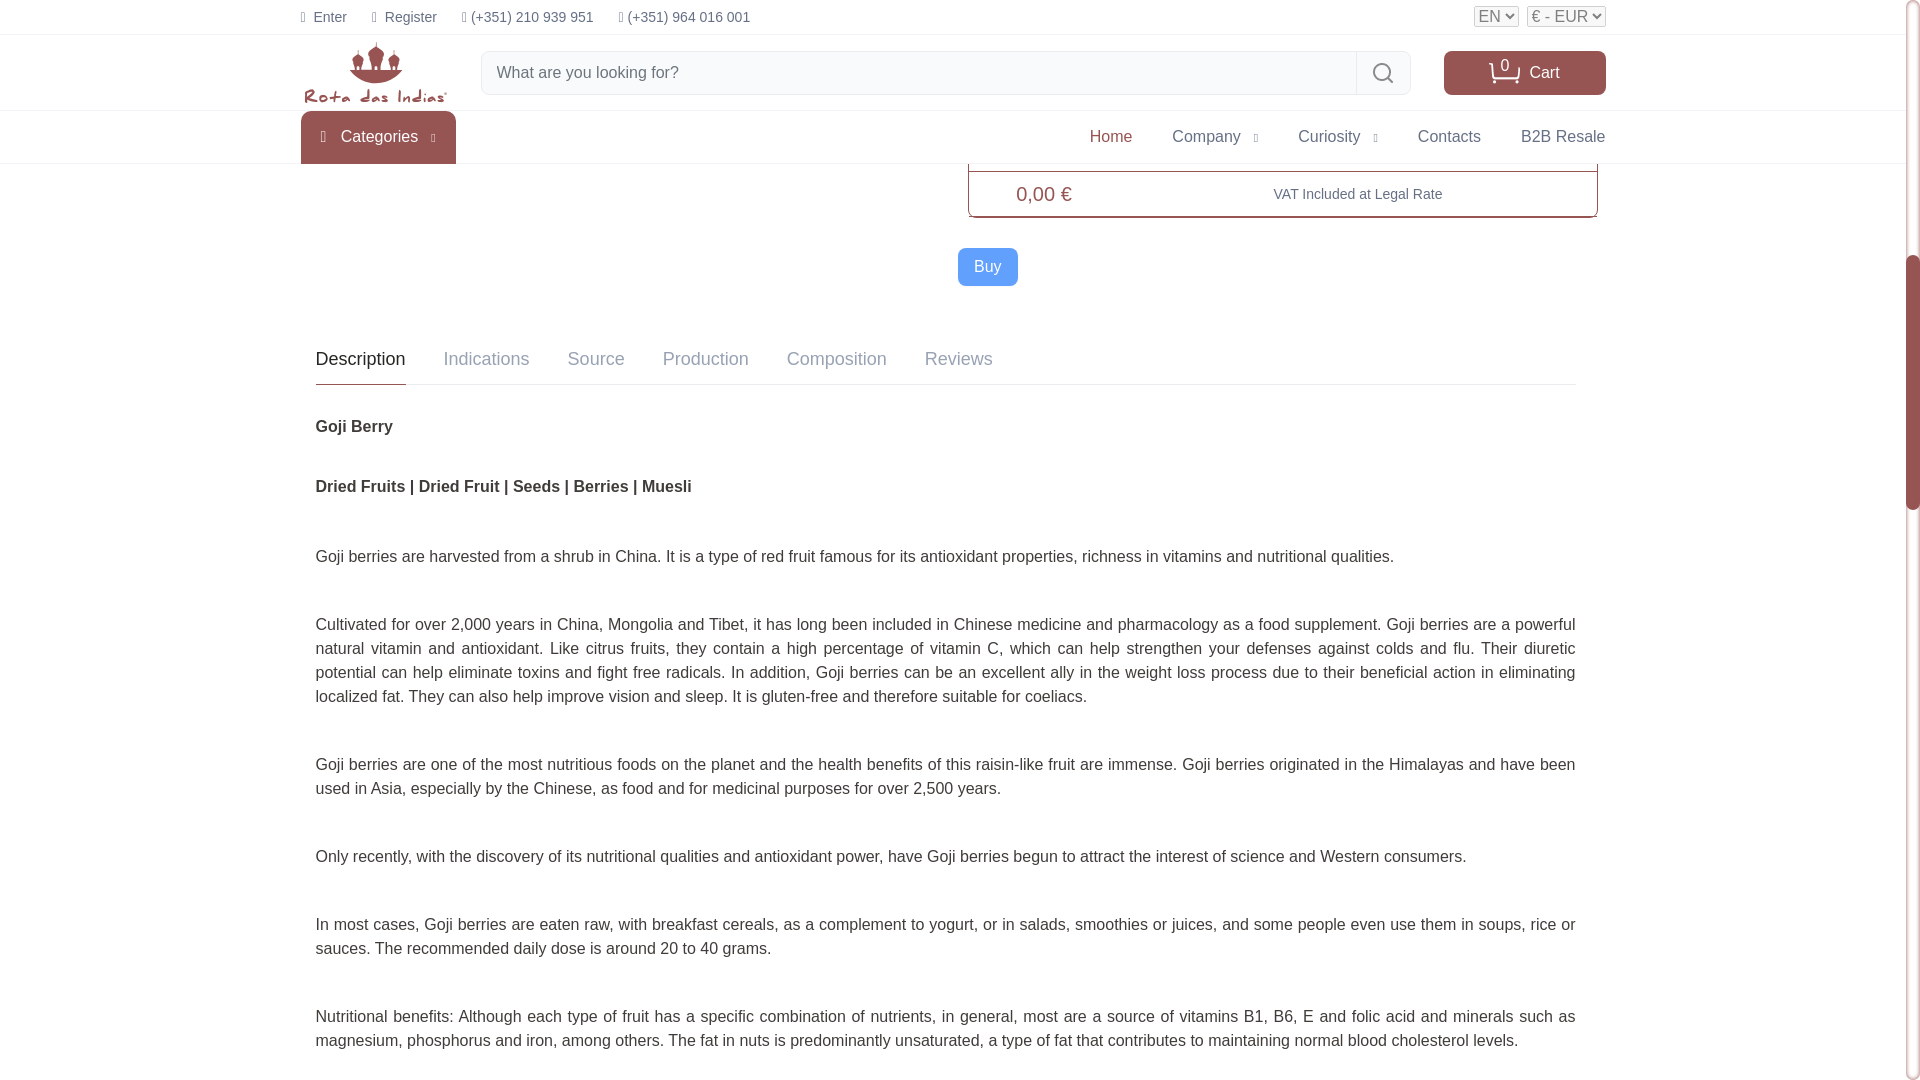 This screenshot has width=1920, height=1080. I want to click on 0, so click(1043, 134).